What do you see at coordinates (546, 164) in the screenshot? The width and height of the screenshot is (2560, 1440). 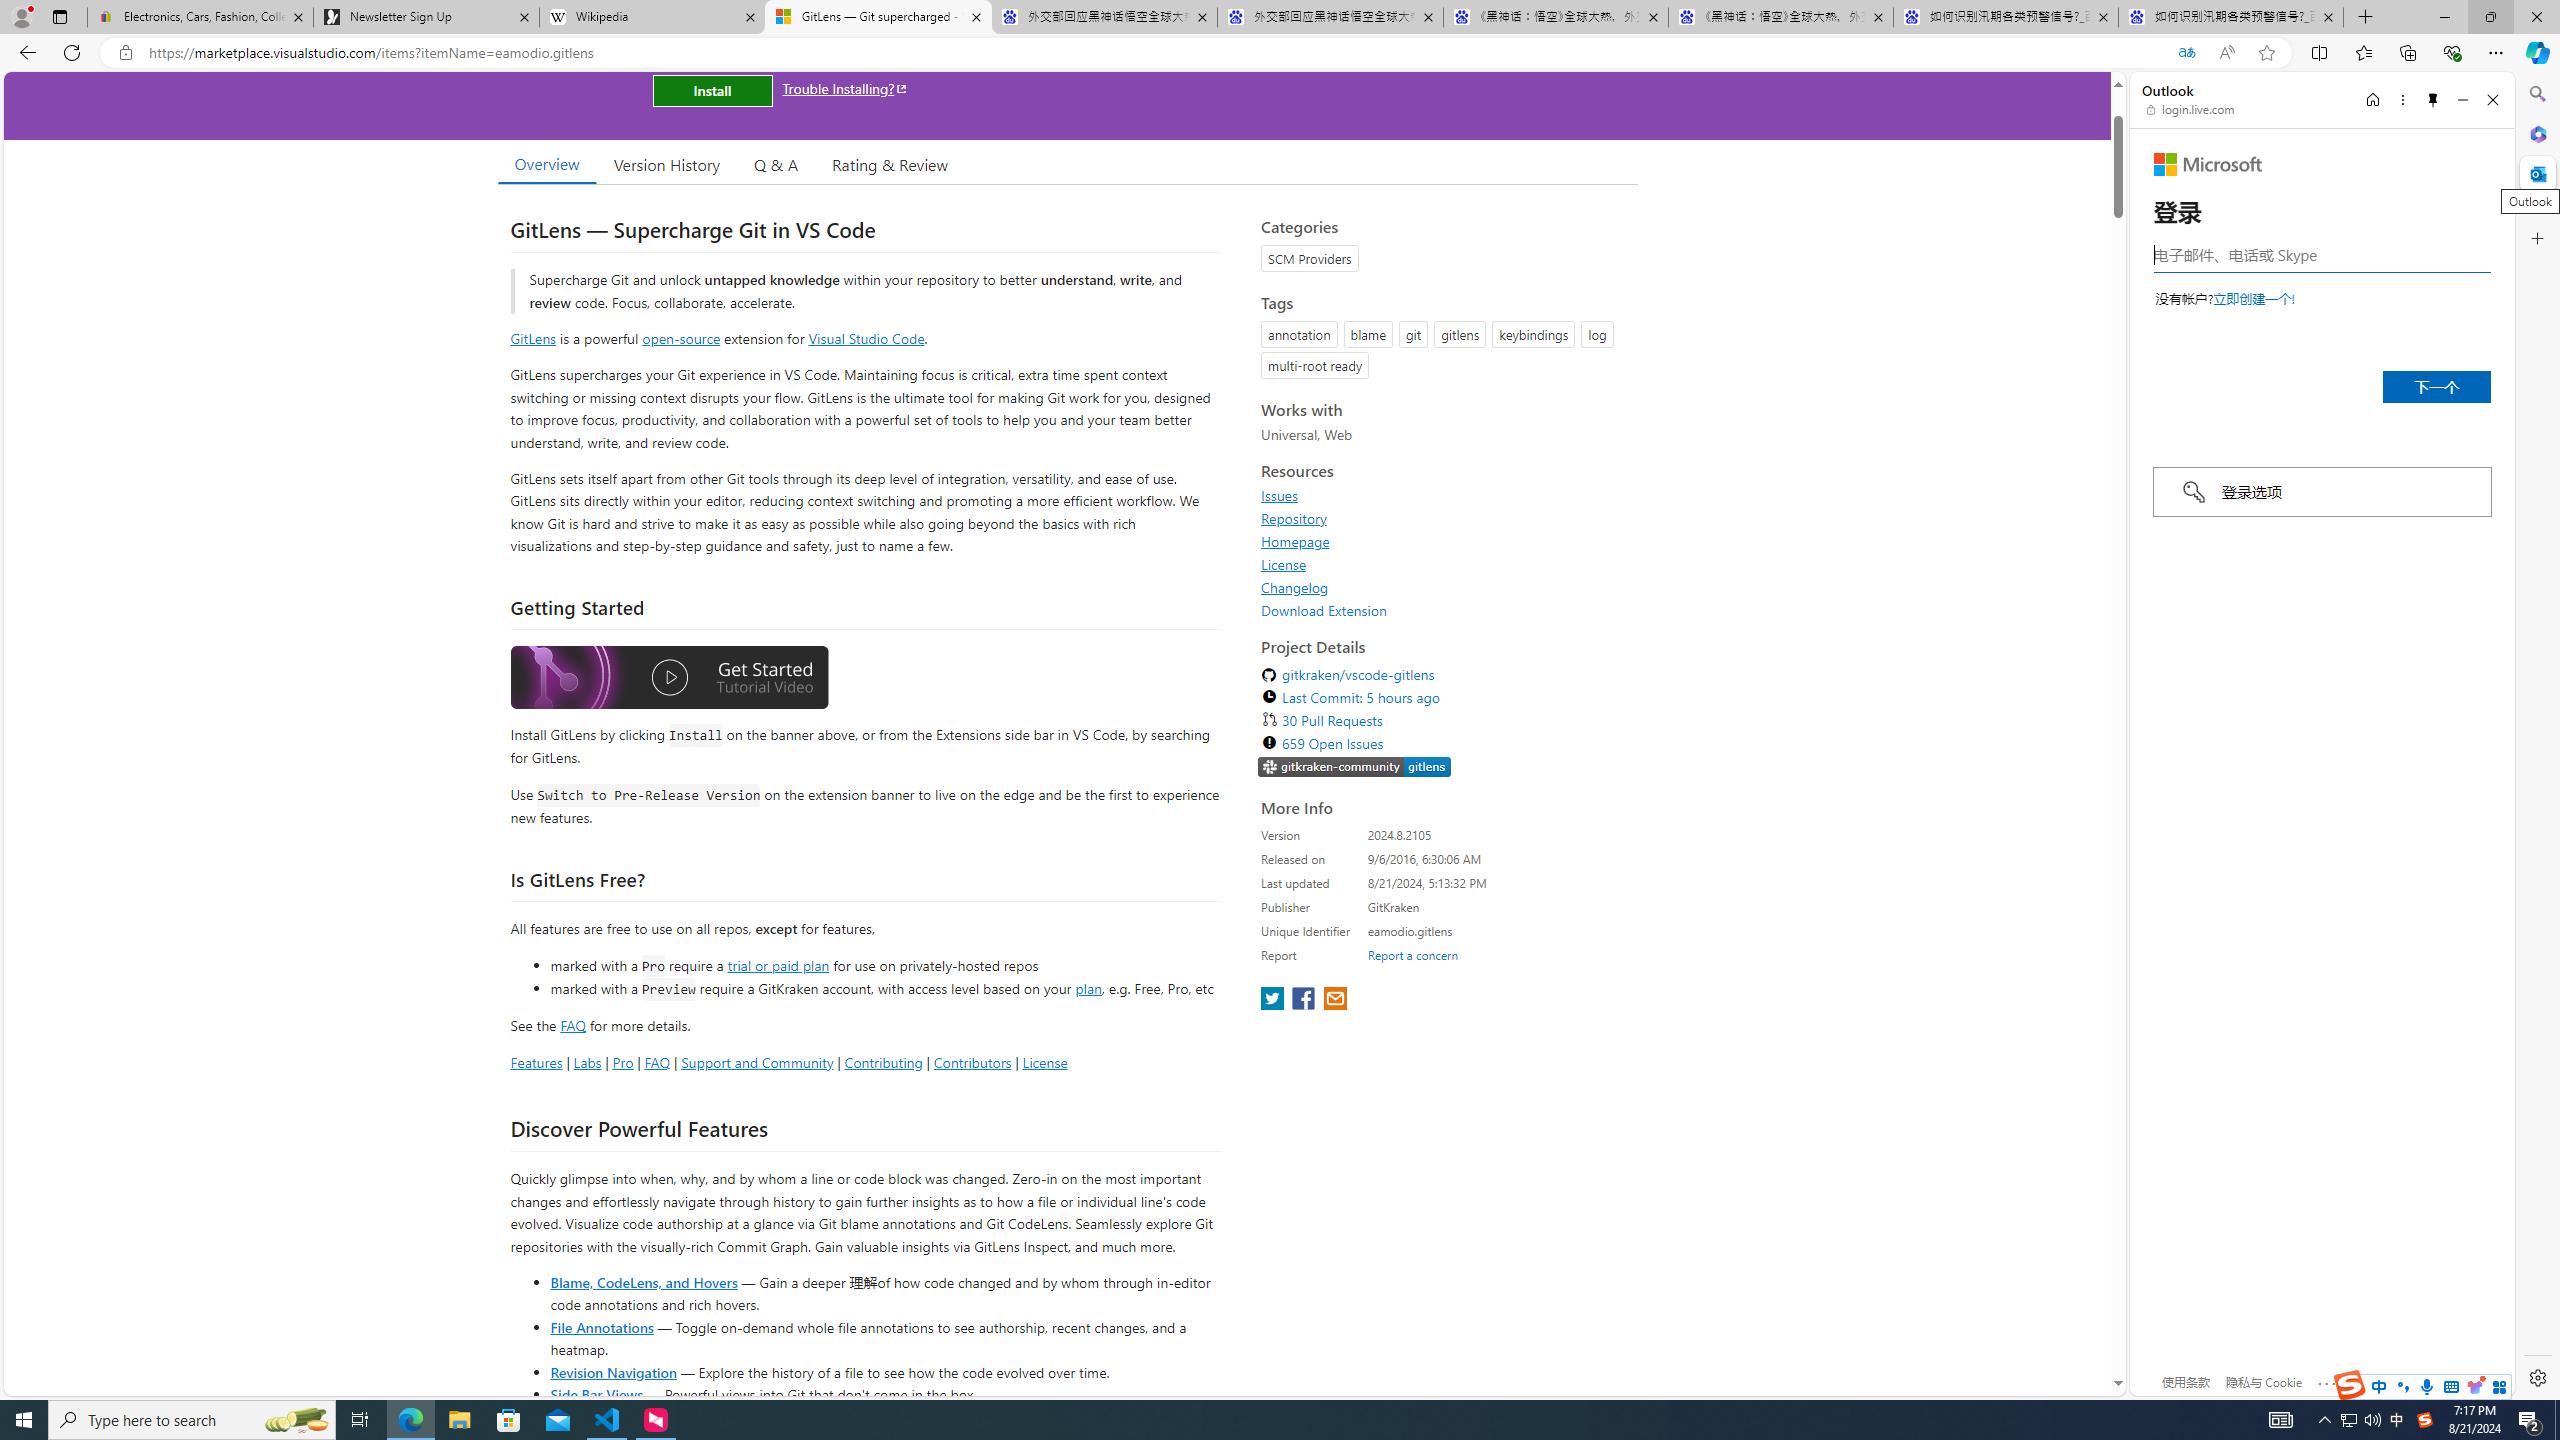 I see `Overview` at bounding box center [546, 164].